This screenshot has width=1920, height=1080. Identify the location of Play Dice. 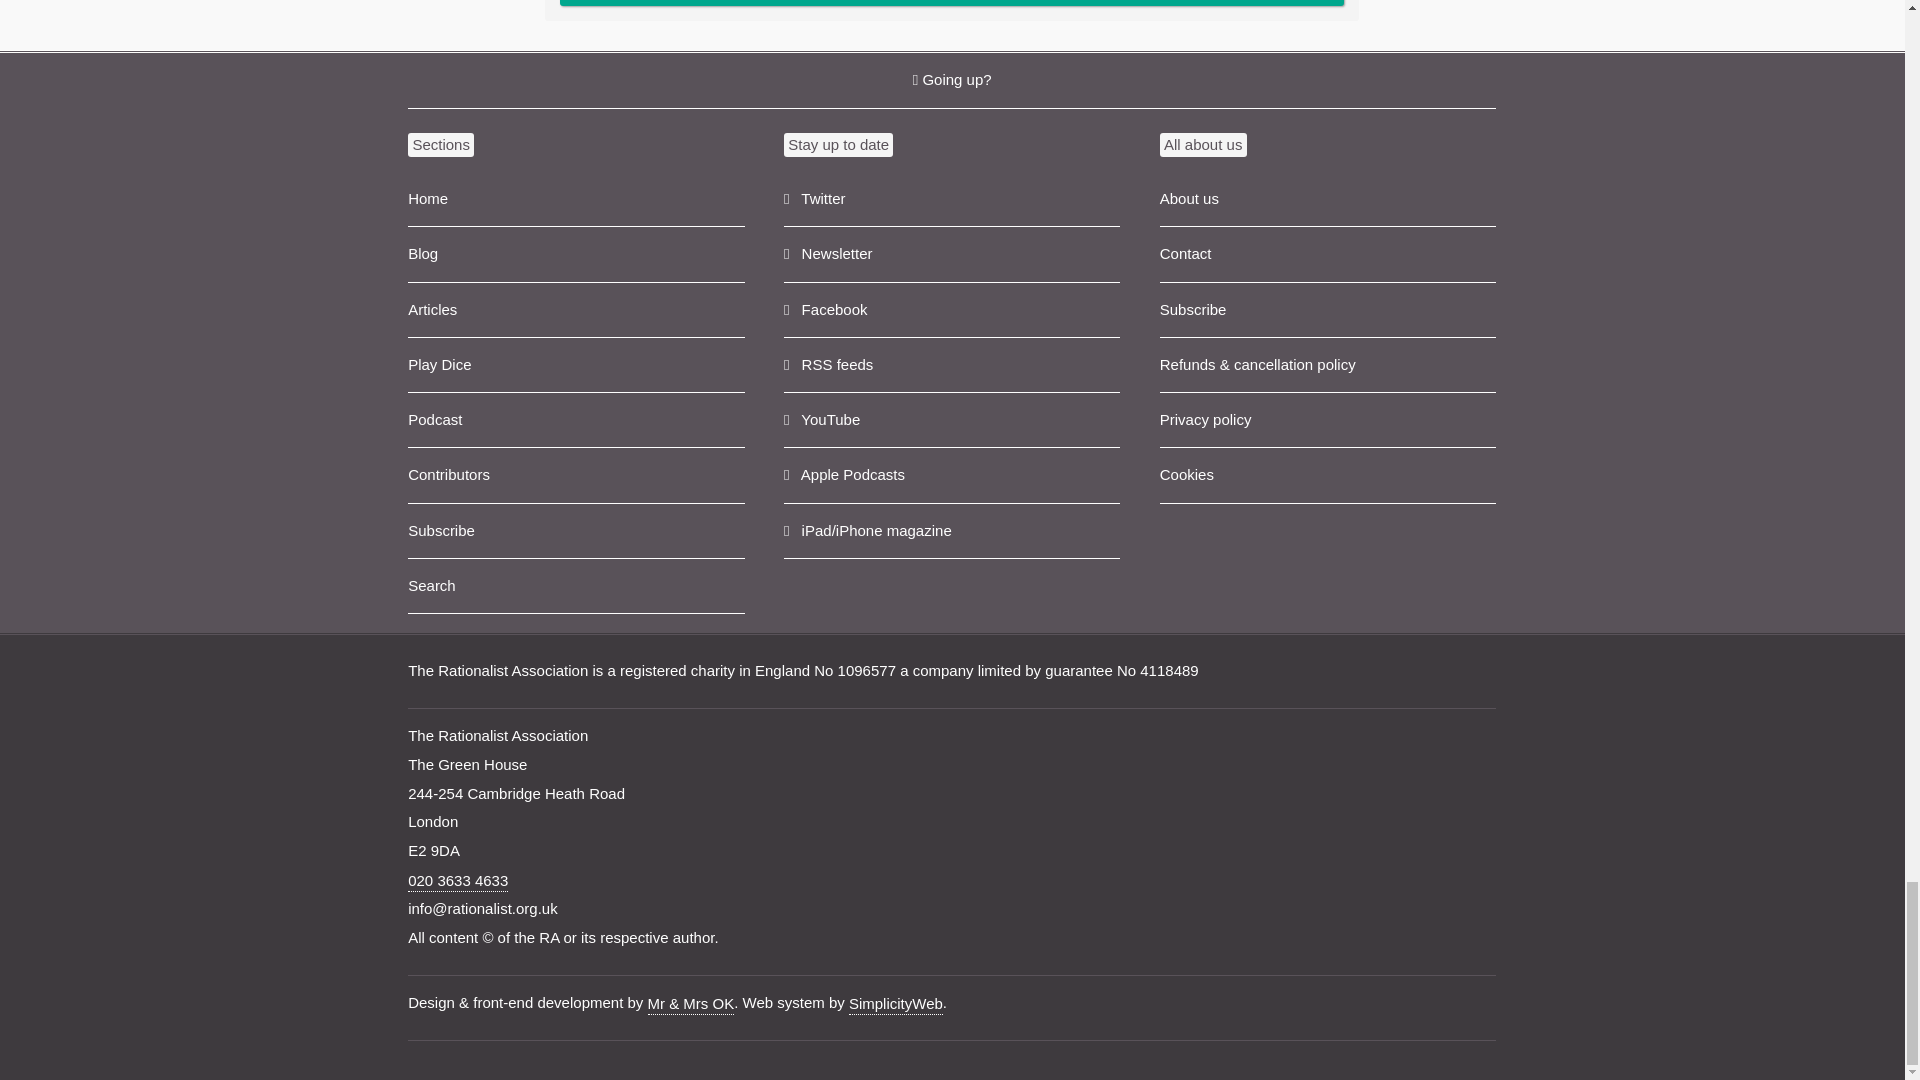
(576, 366).